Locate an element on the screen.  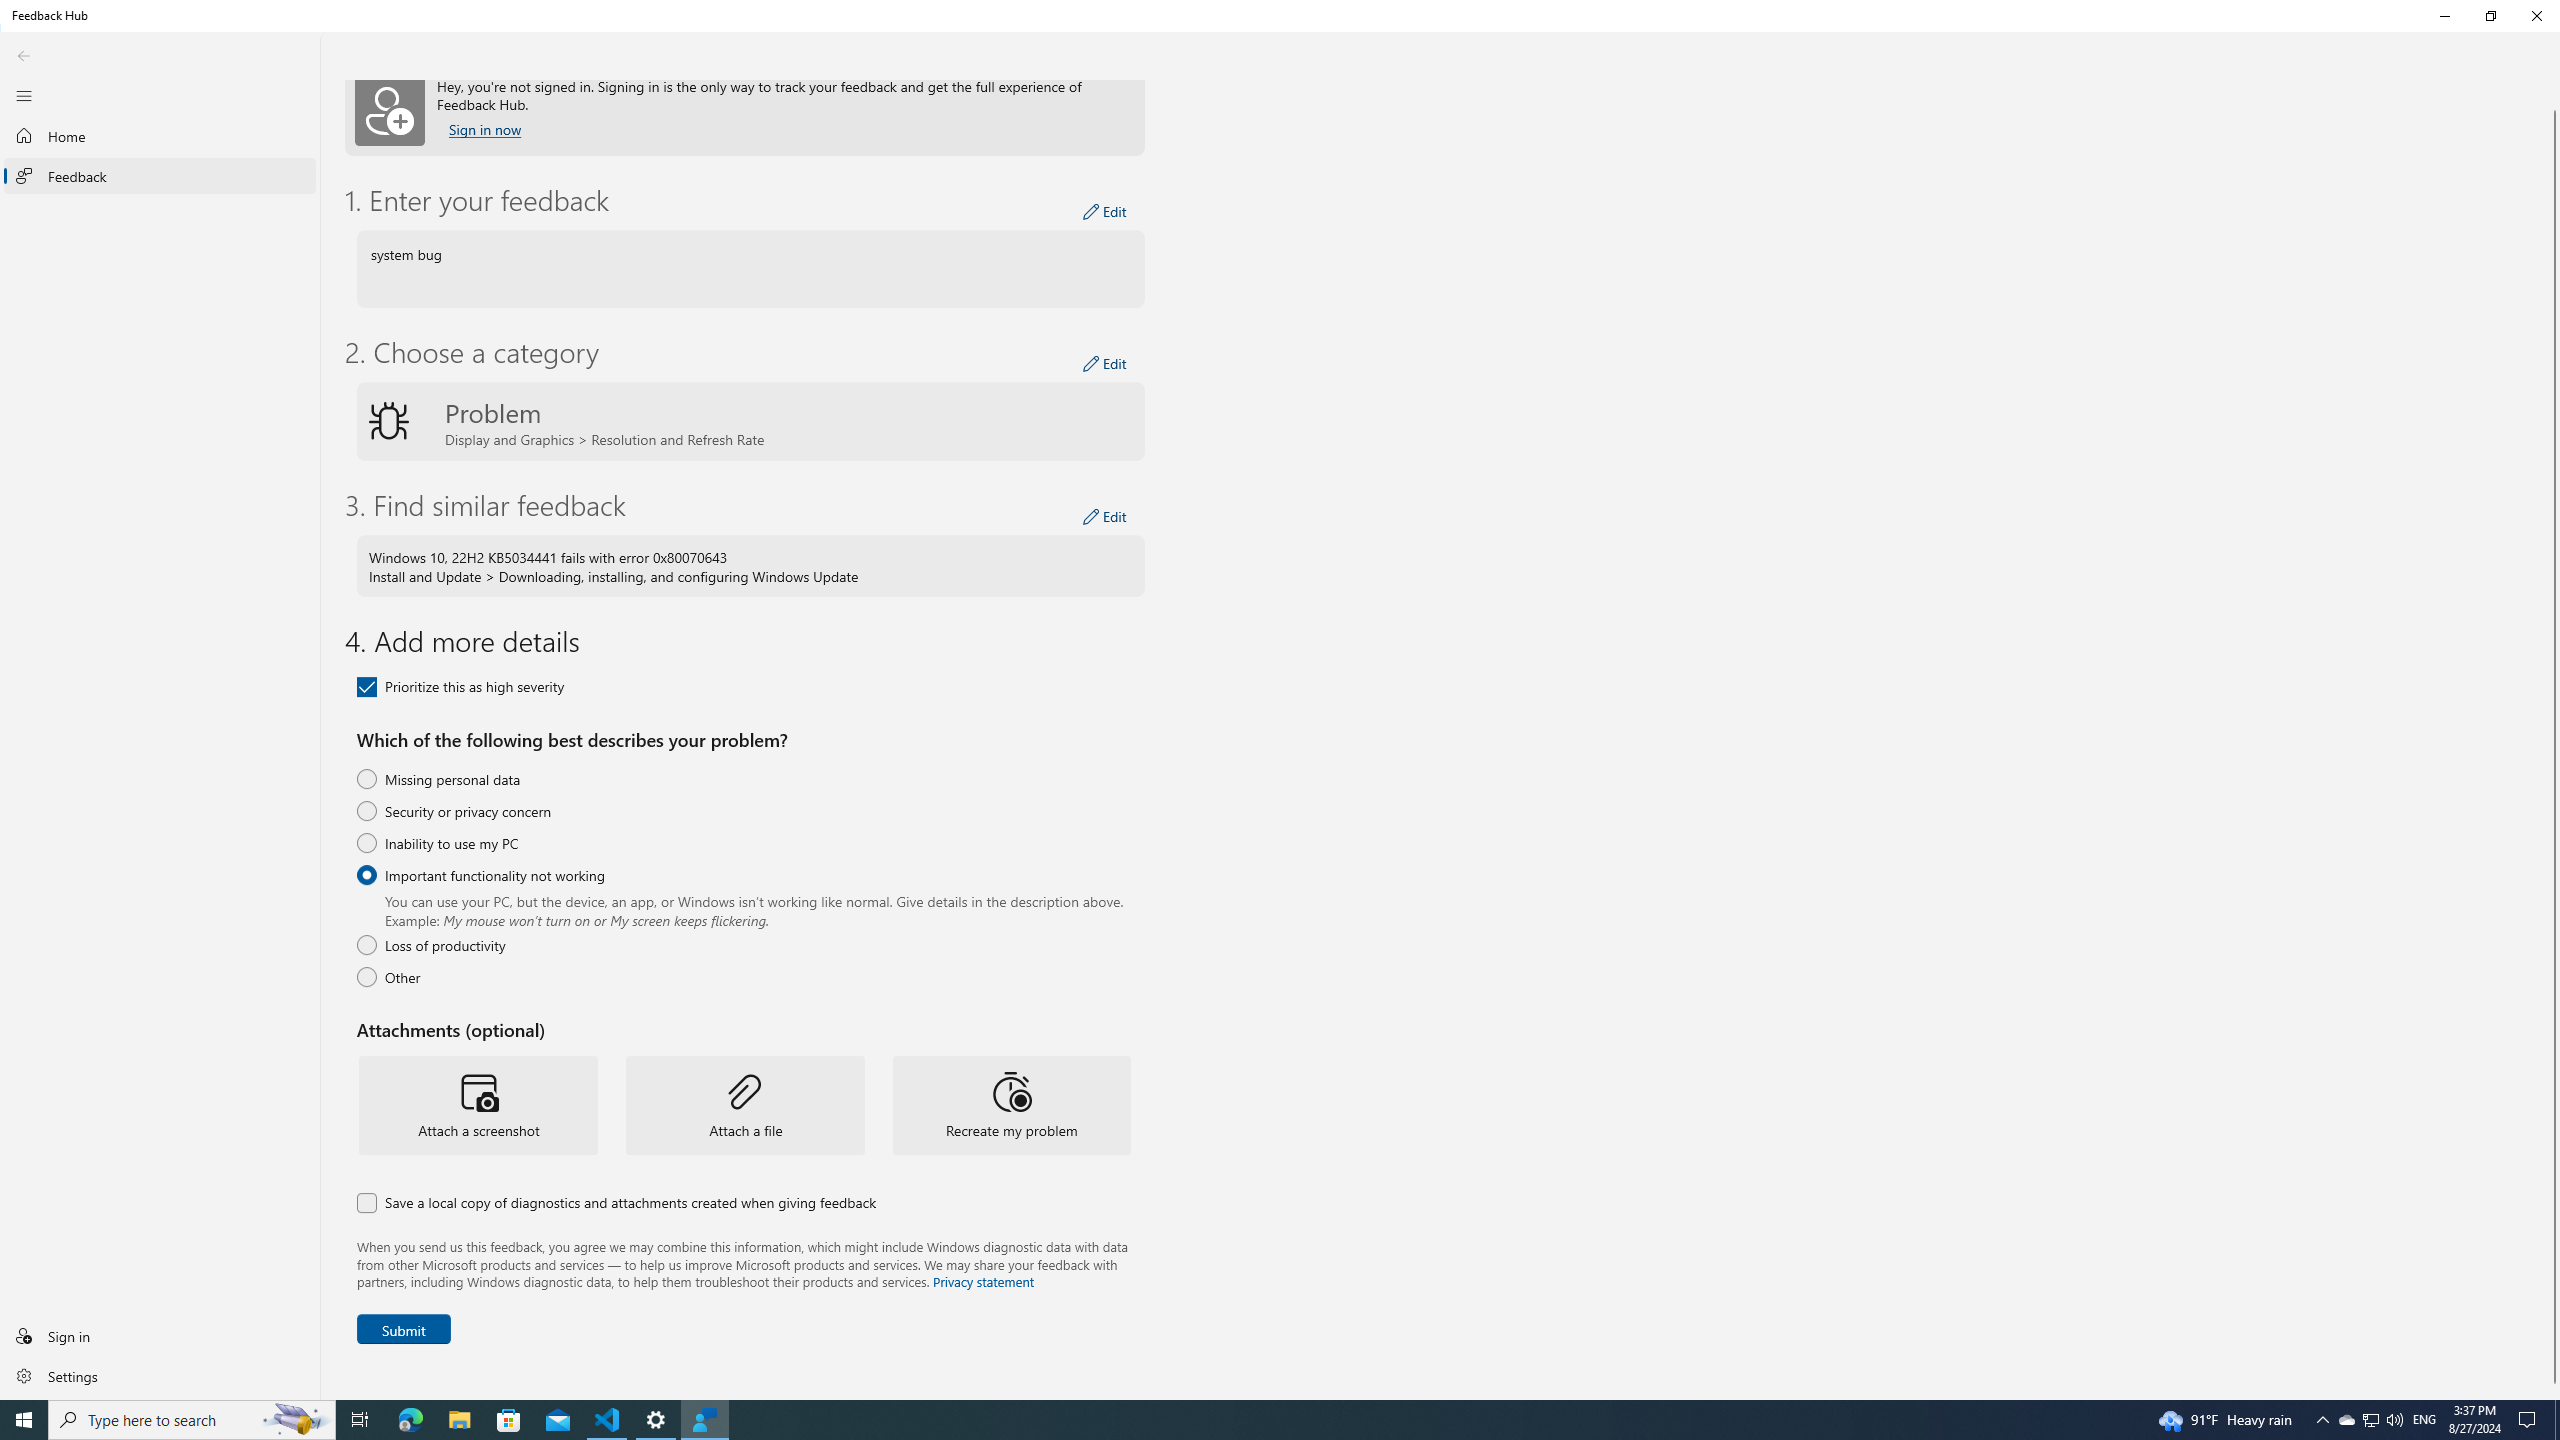
Vertical Small Increase is located at coordinates (2530, 1420).